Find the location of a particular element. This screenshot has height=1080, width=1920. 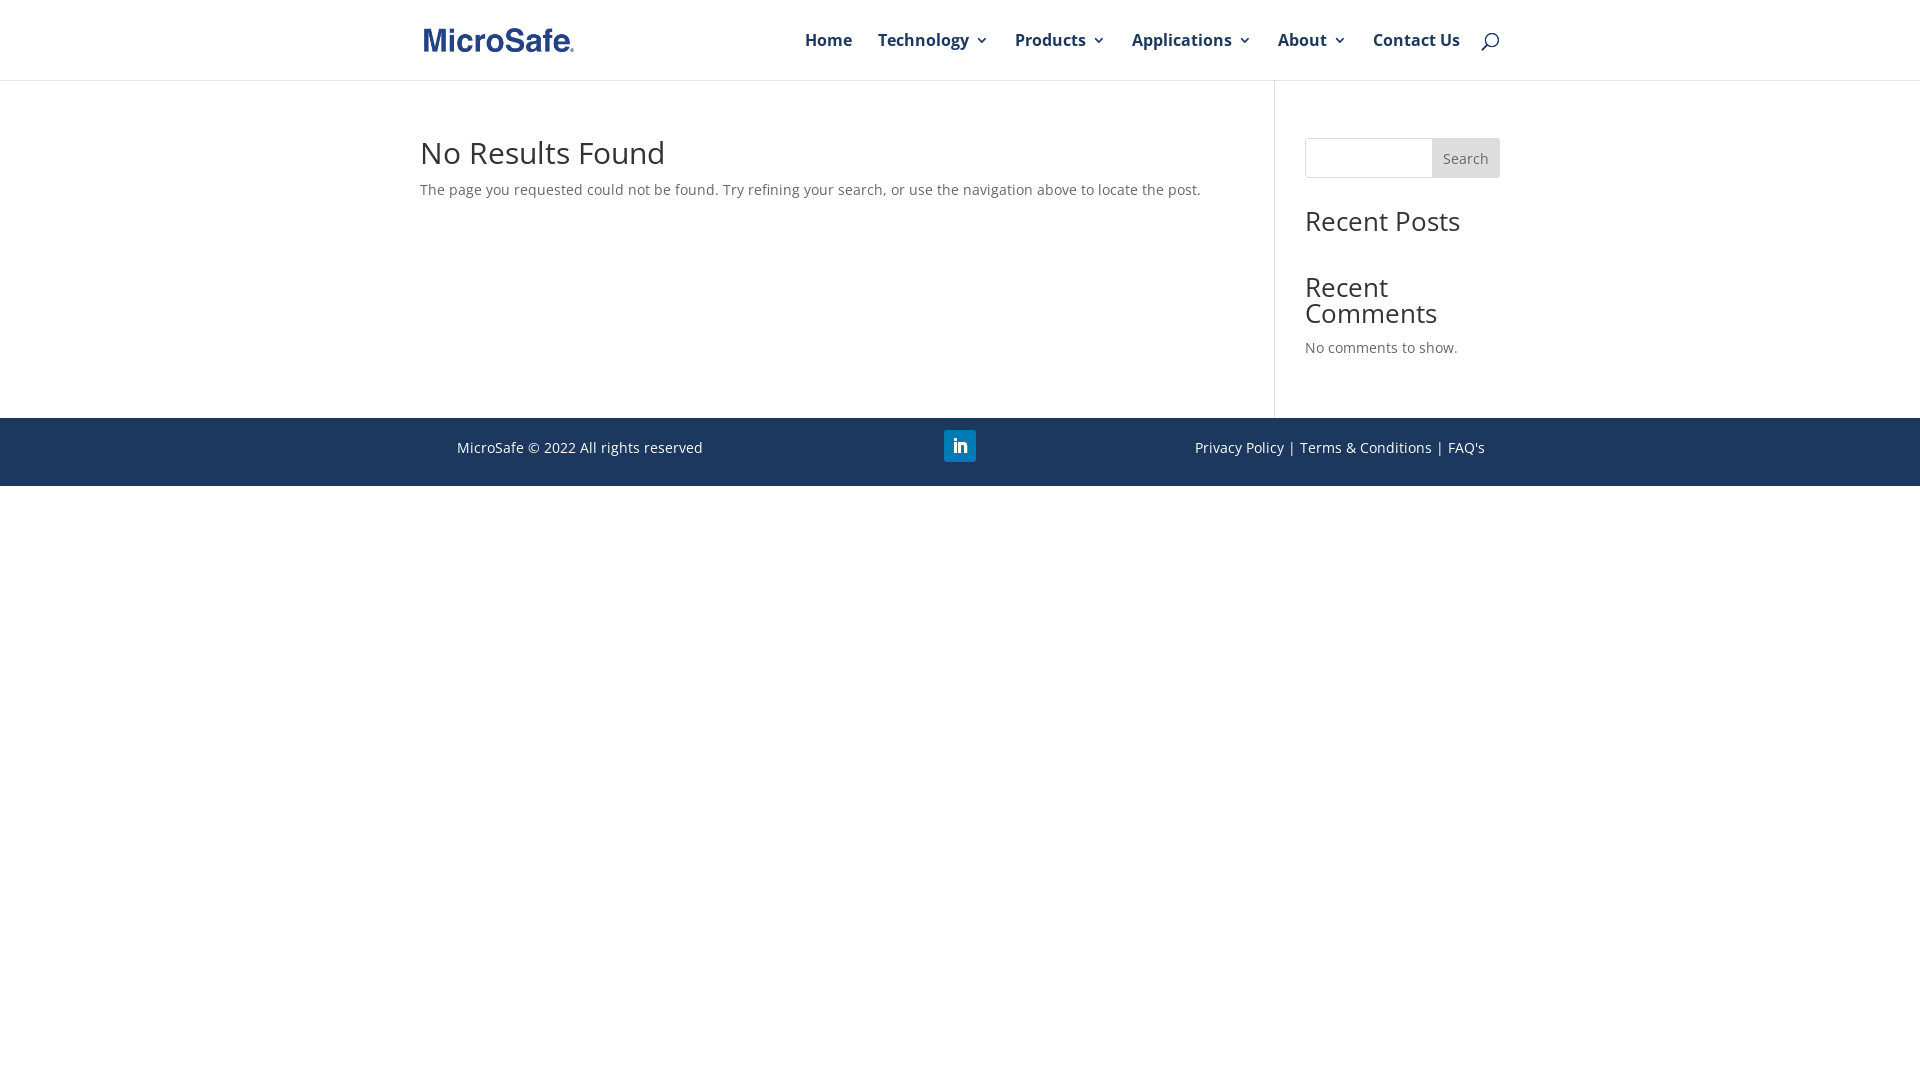

Follow on LinkedIn is located at coordinates (960, 446).